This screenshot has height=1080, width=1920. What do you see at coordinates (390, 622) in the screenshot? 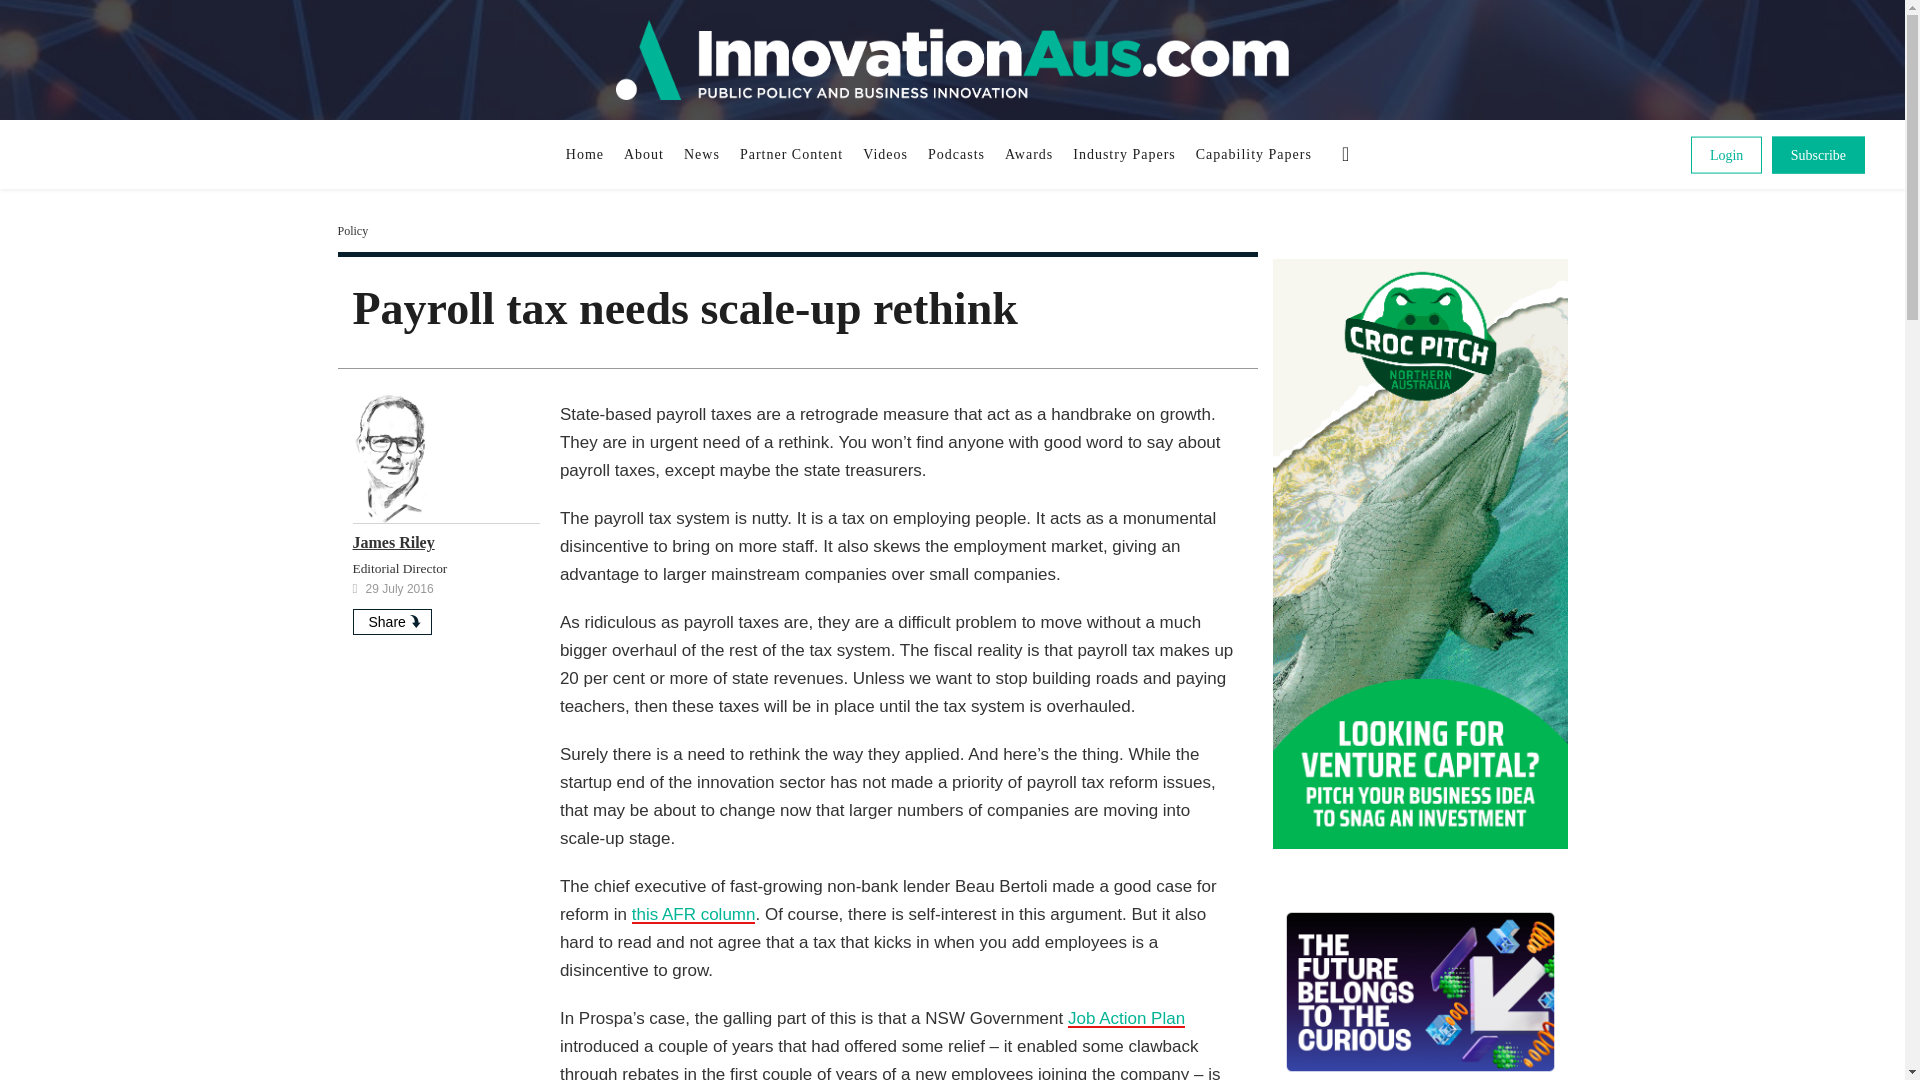
I see `Share` at bounding box center [390, 622].